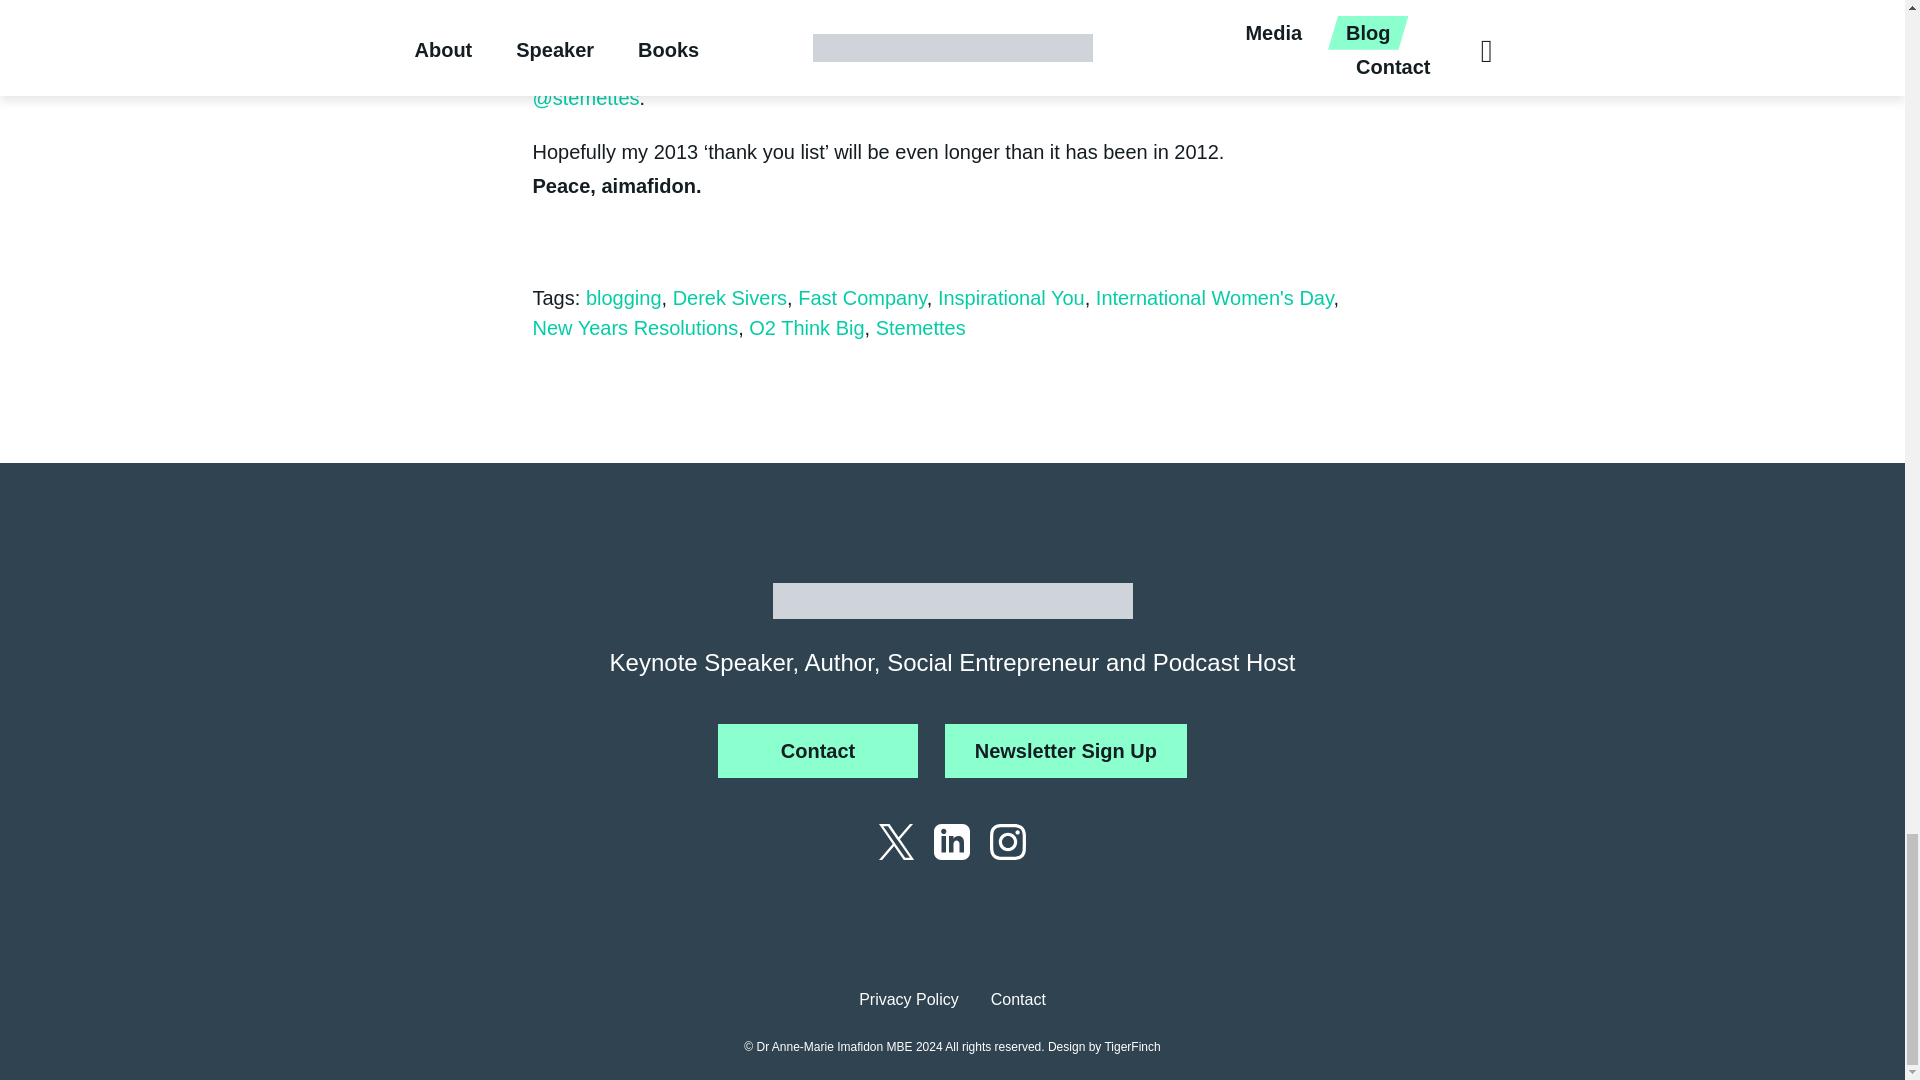  I want to click on Dr Anne-Marie Imafidon MBE, so click(952, 600).